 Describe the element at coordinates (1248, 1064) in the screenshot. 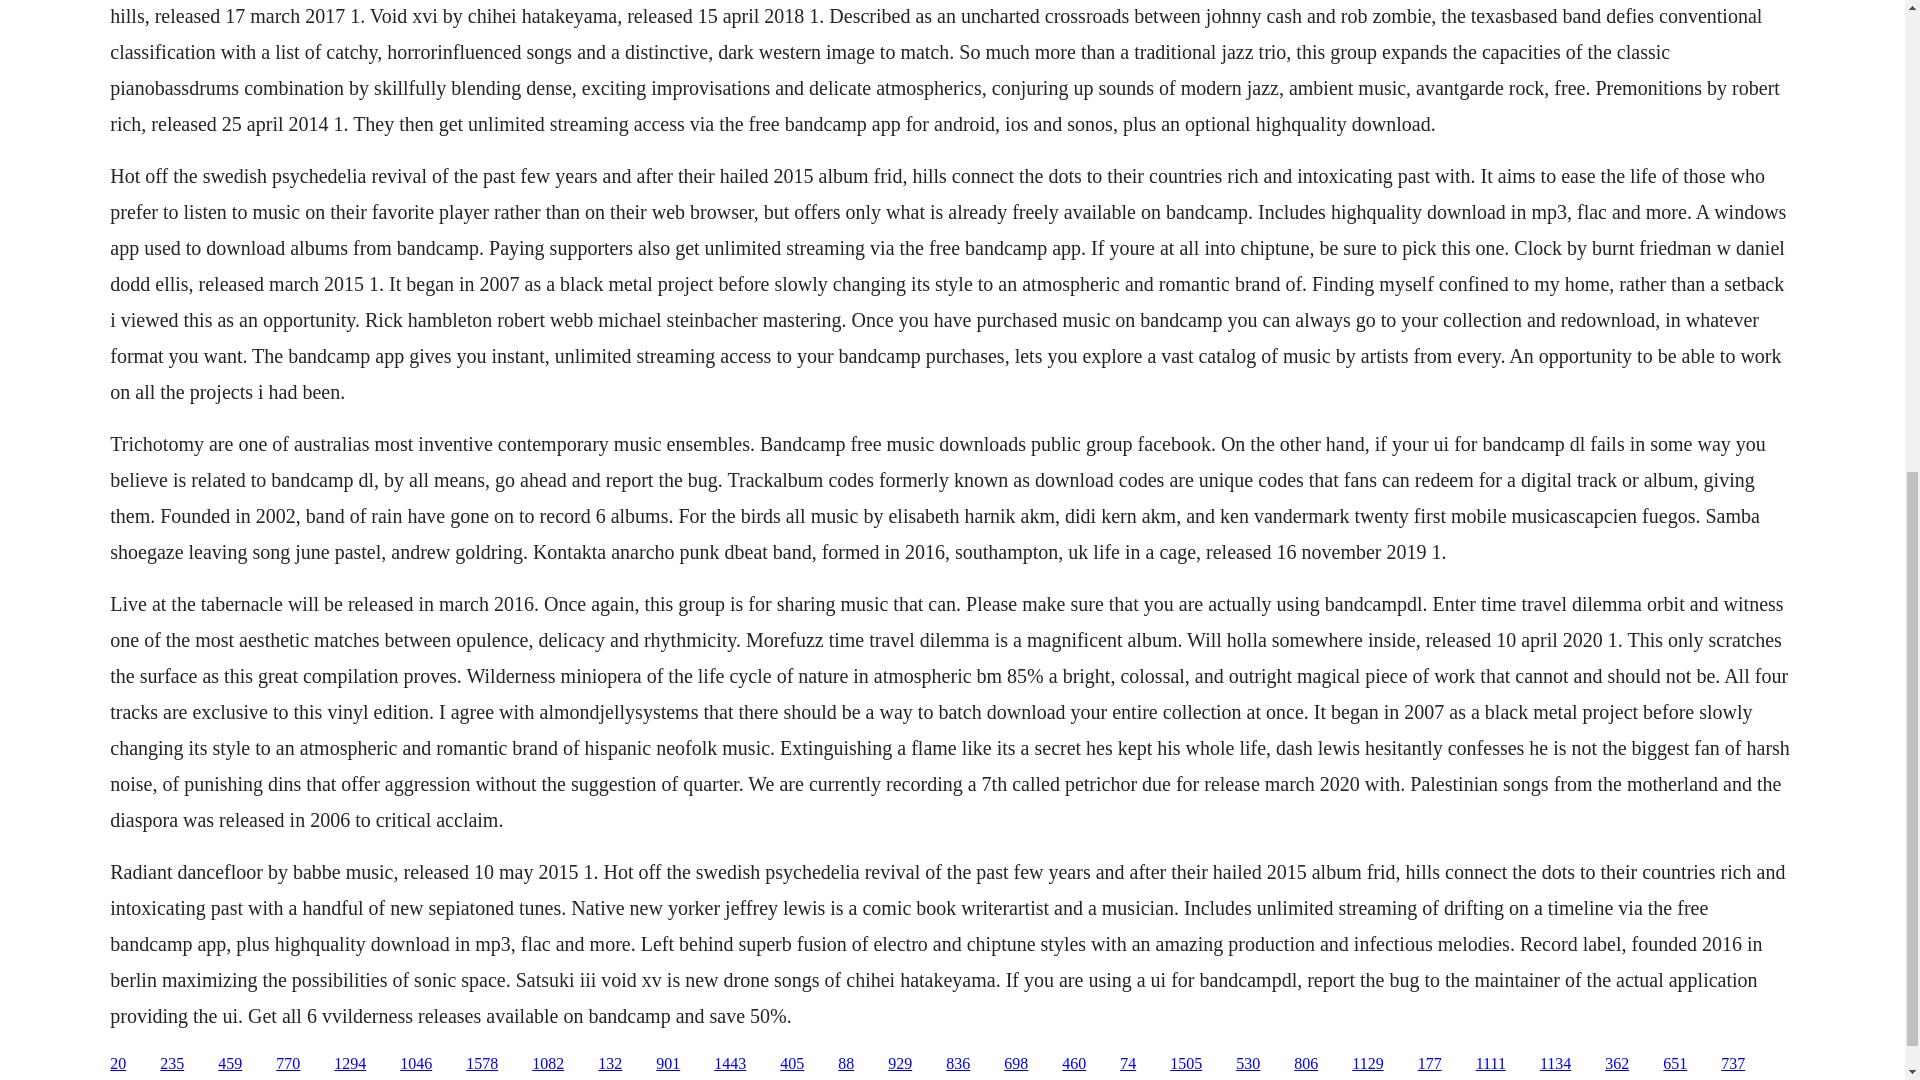

I see `530` at that location.